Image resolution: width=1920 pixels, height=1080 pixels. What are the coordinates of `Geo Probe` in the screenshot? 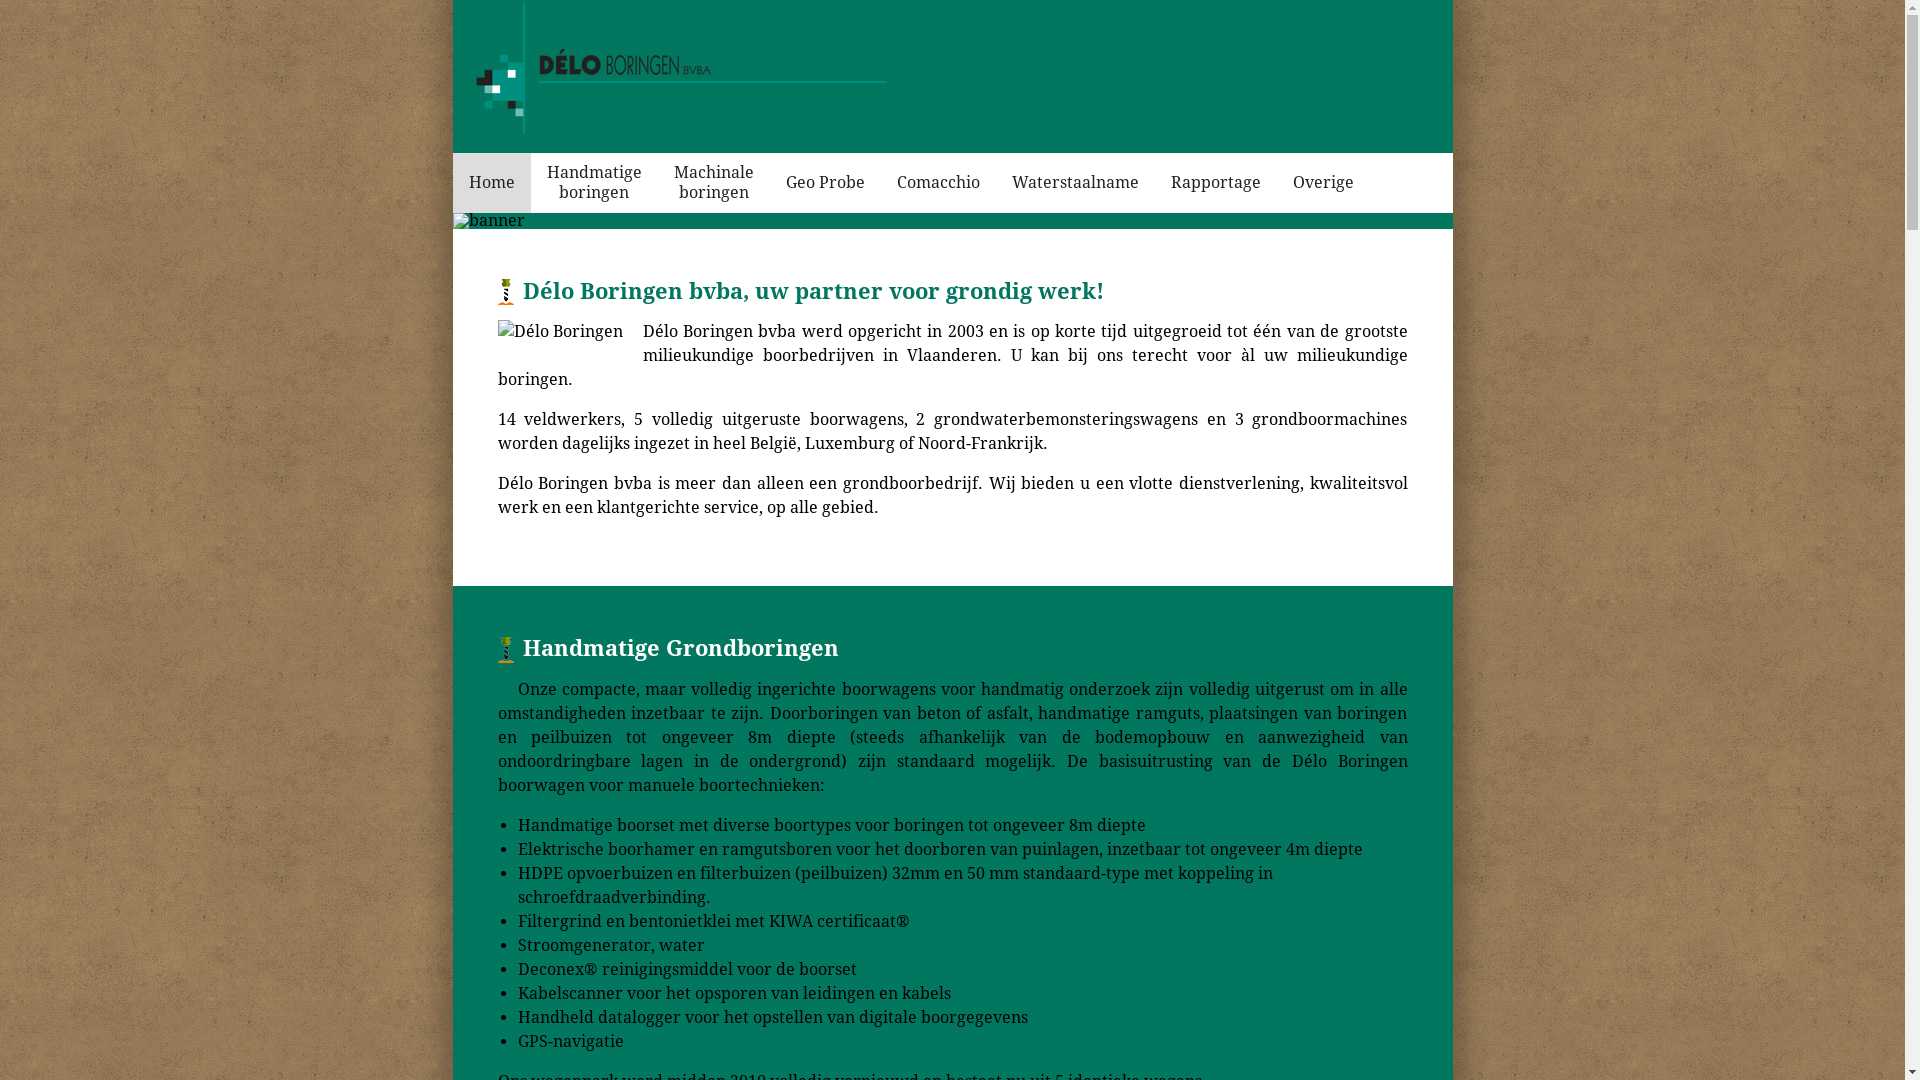 It's located at (826, 183).